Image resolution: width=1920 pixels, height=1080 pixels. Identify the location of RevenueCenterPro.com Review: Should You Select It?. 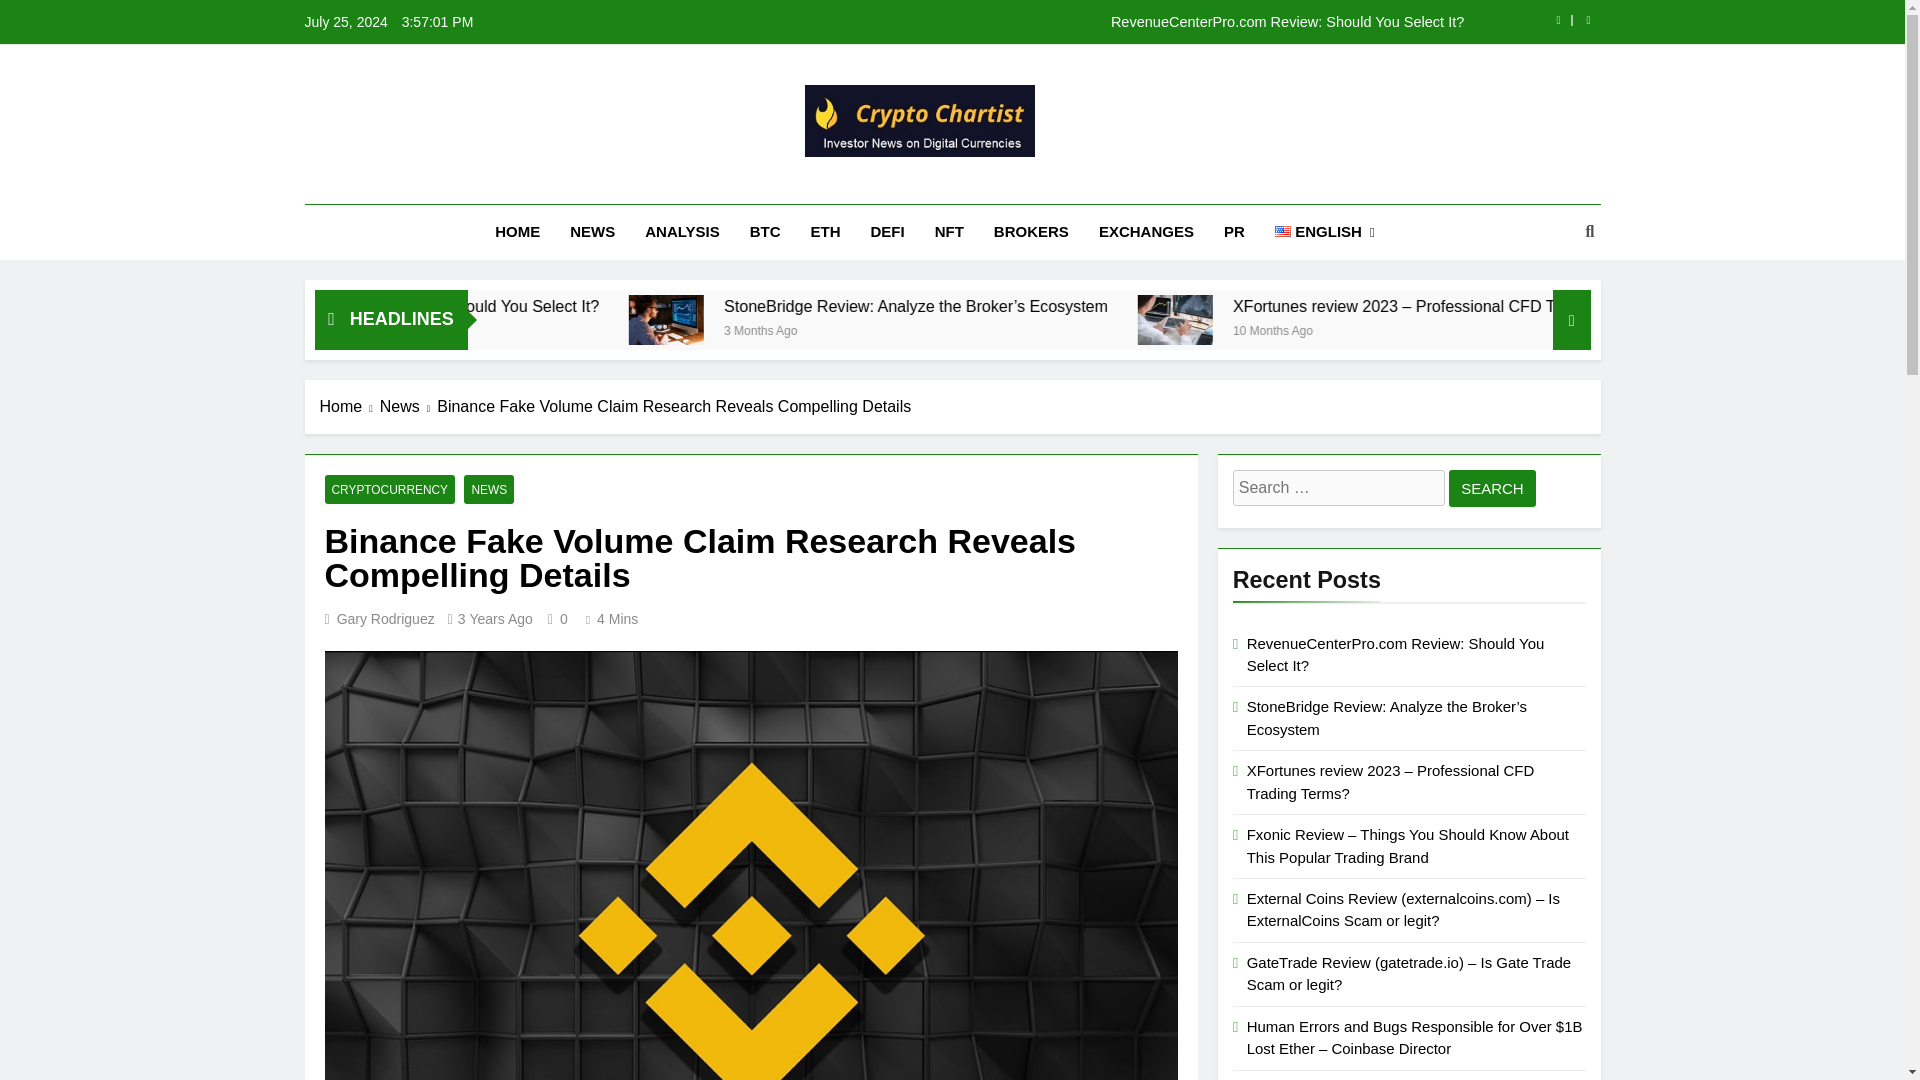
(636, 306).